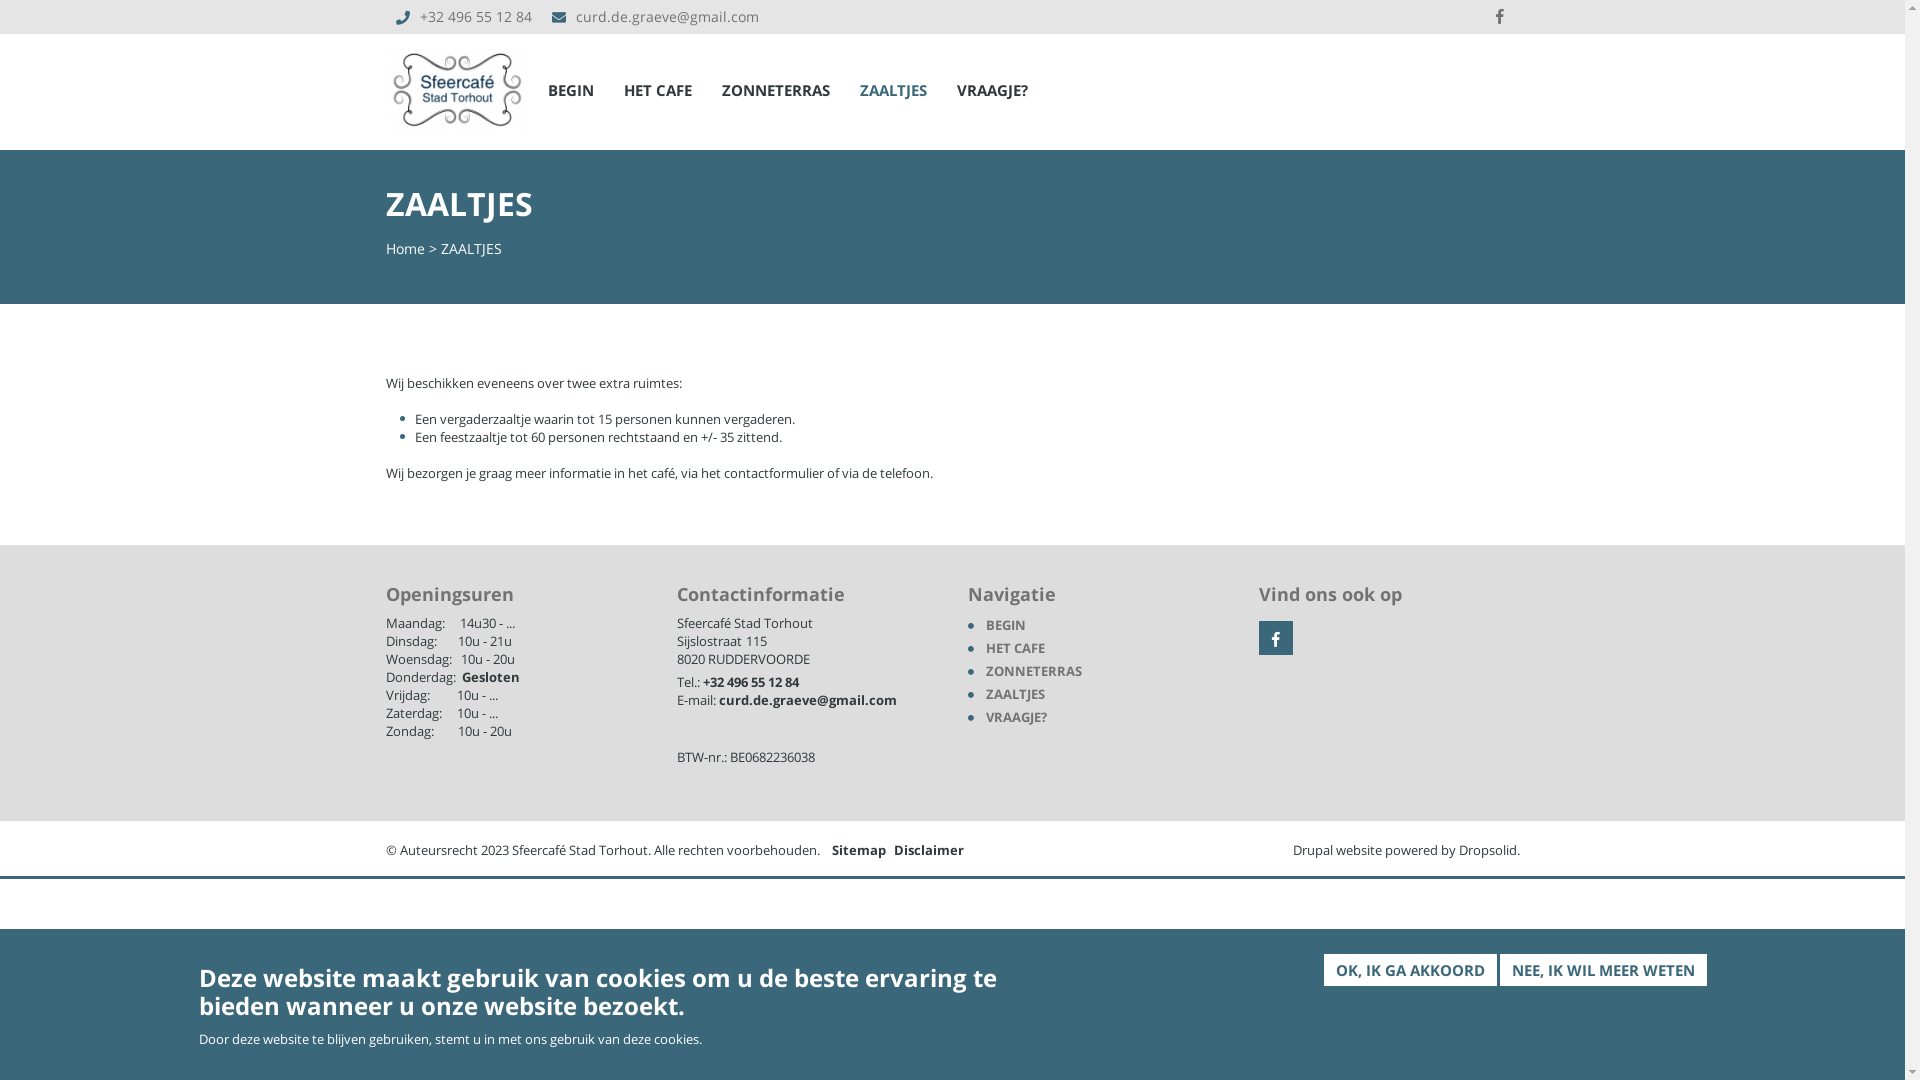  What do you see at coordinates (1499, 17) in the screenshot?
I see `facebook` at bounding box center [1499, 17].